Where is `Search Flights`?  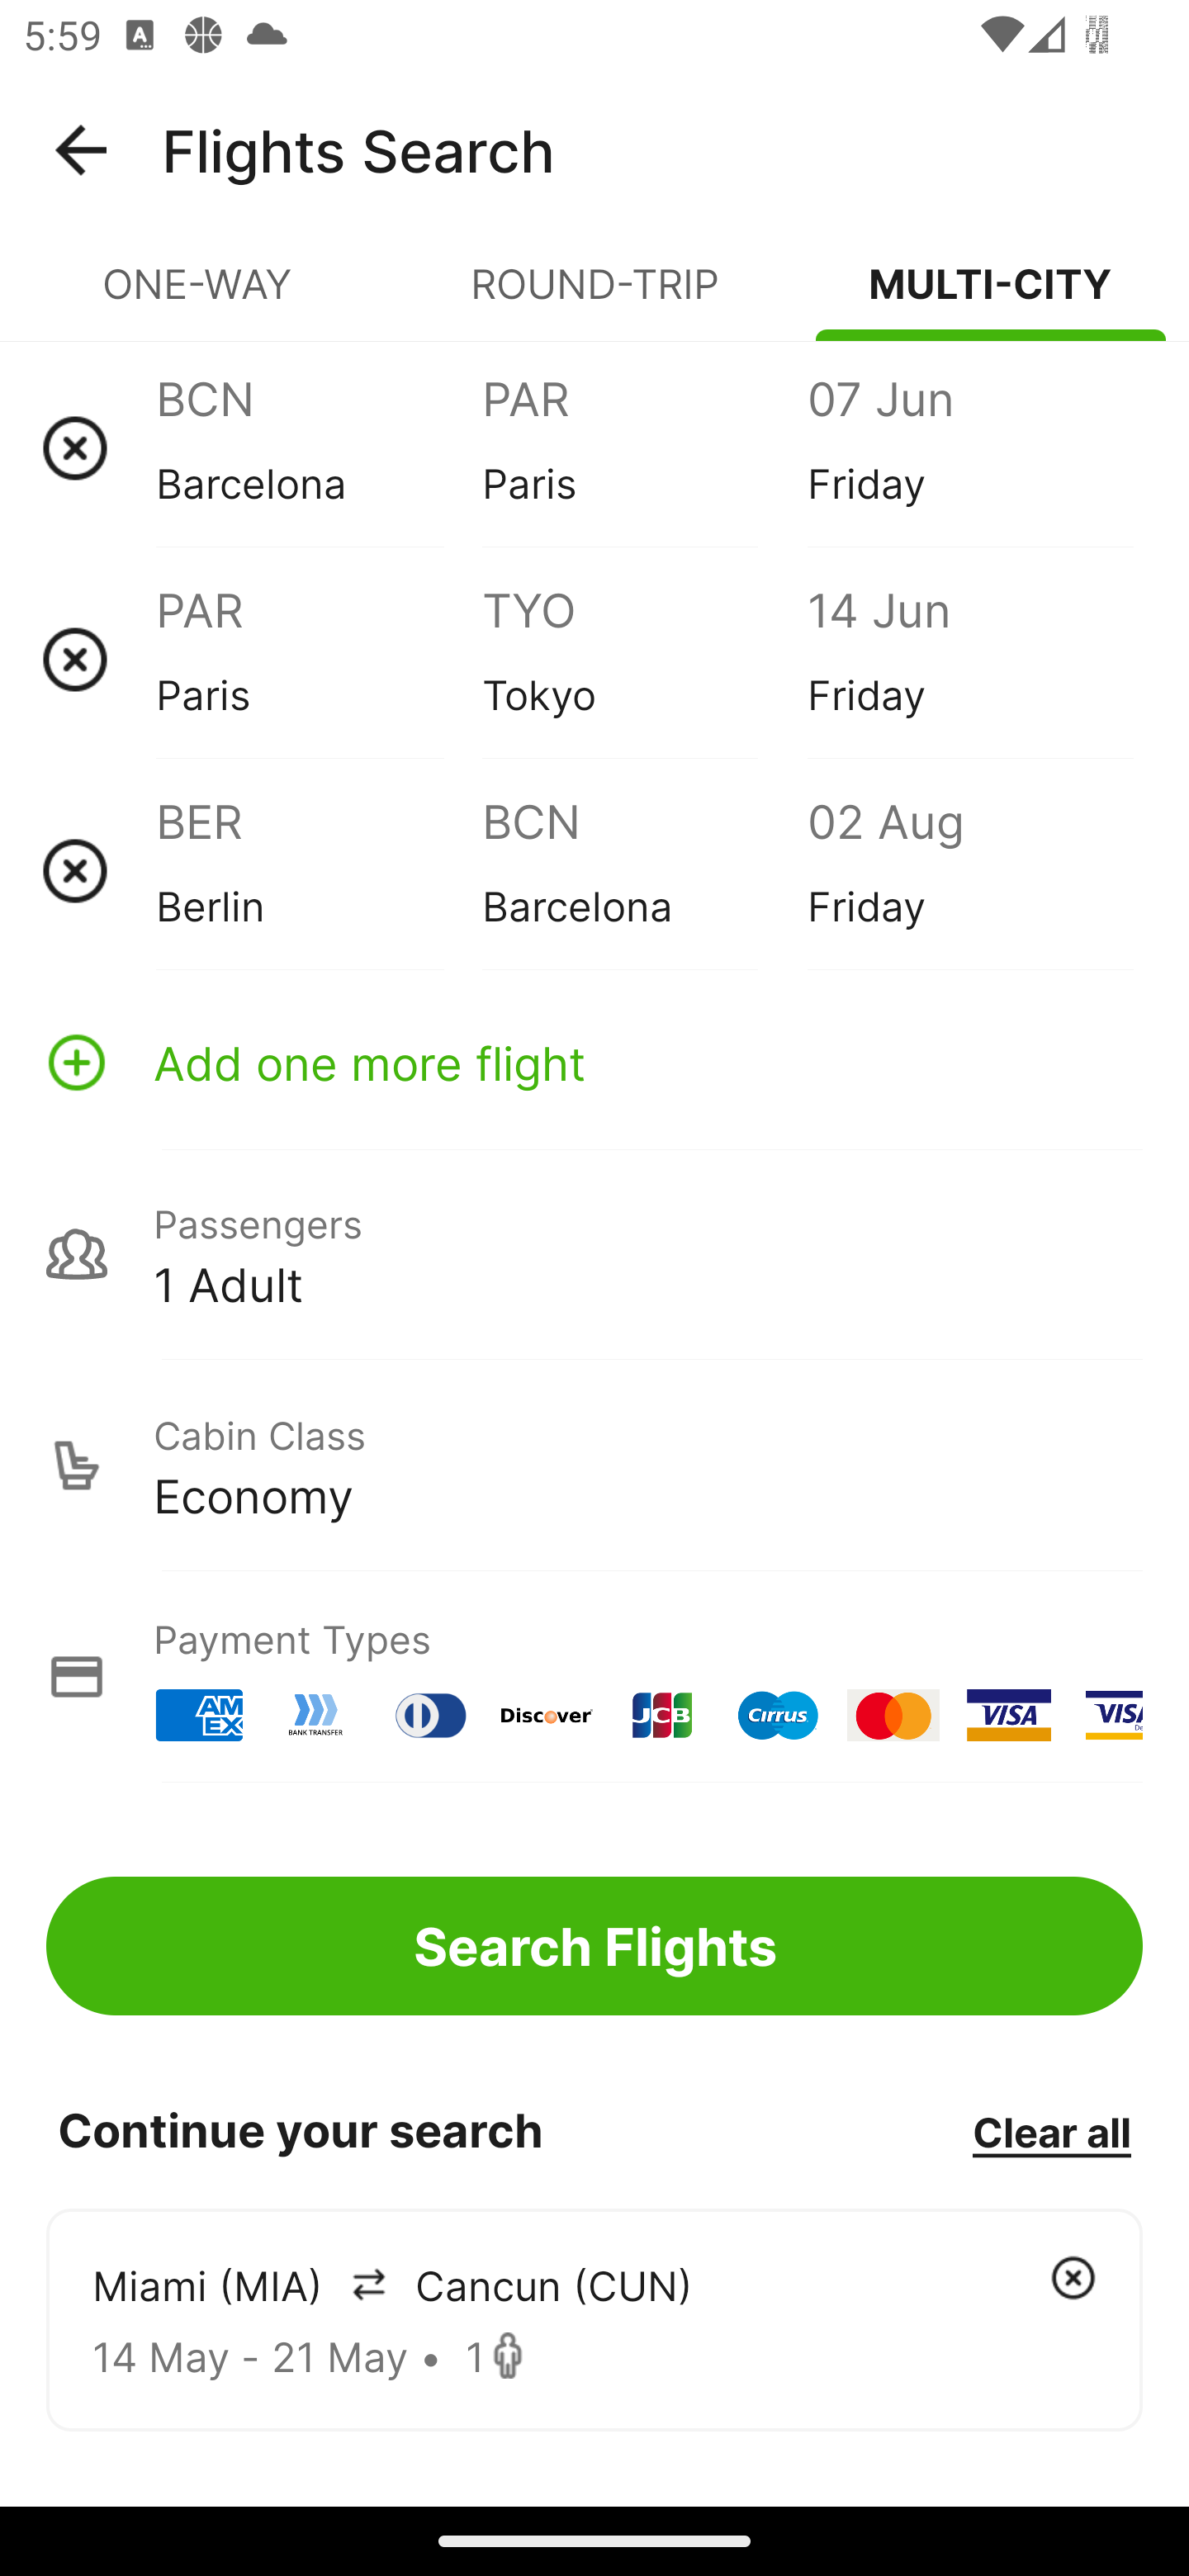
Search Flights is located at coordinates (594, 1945).